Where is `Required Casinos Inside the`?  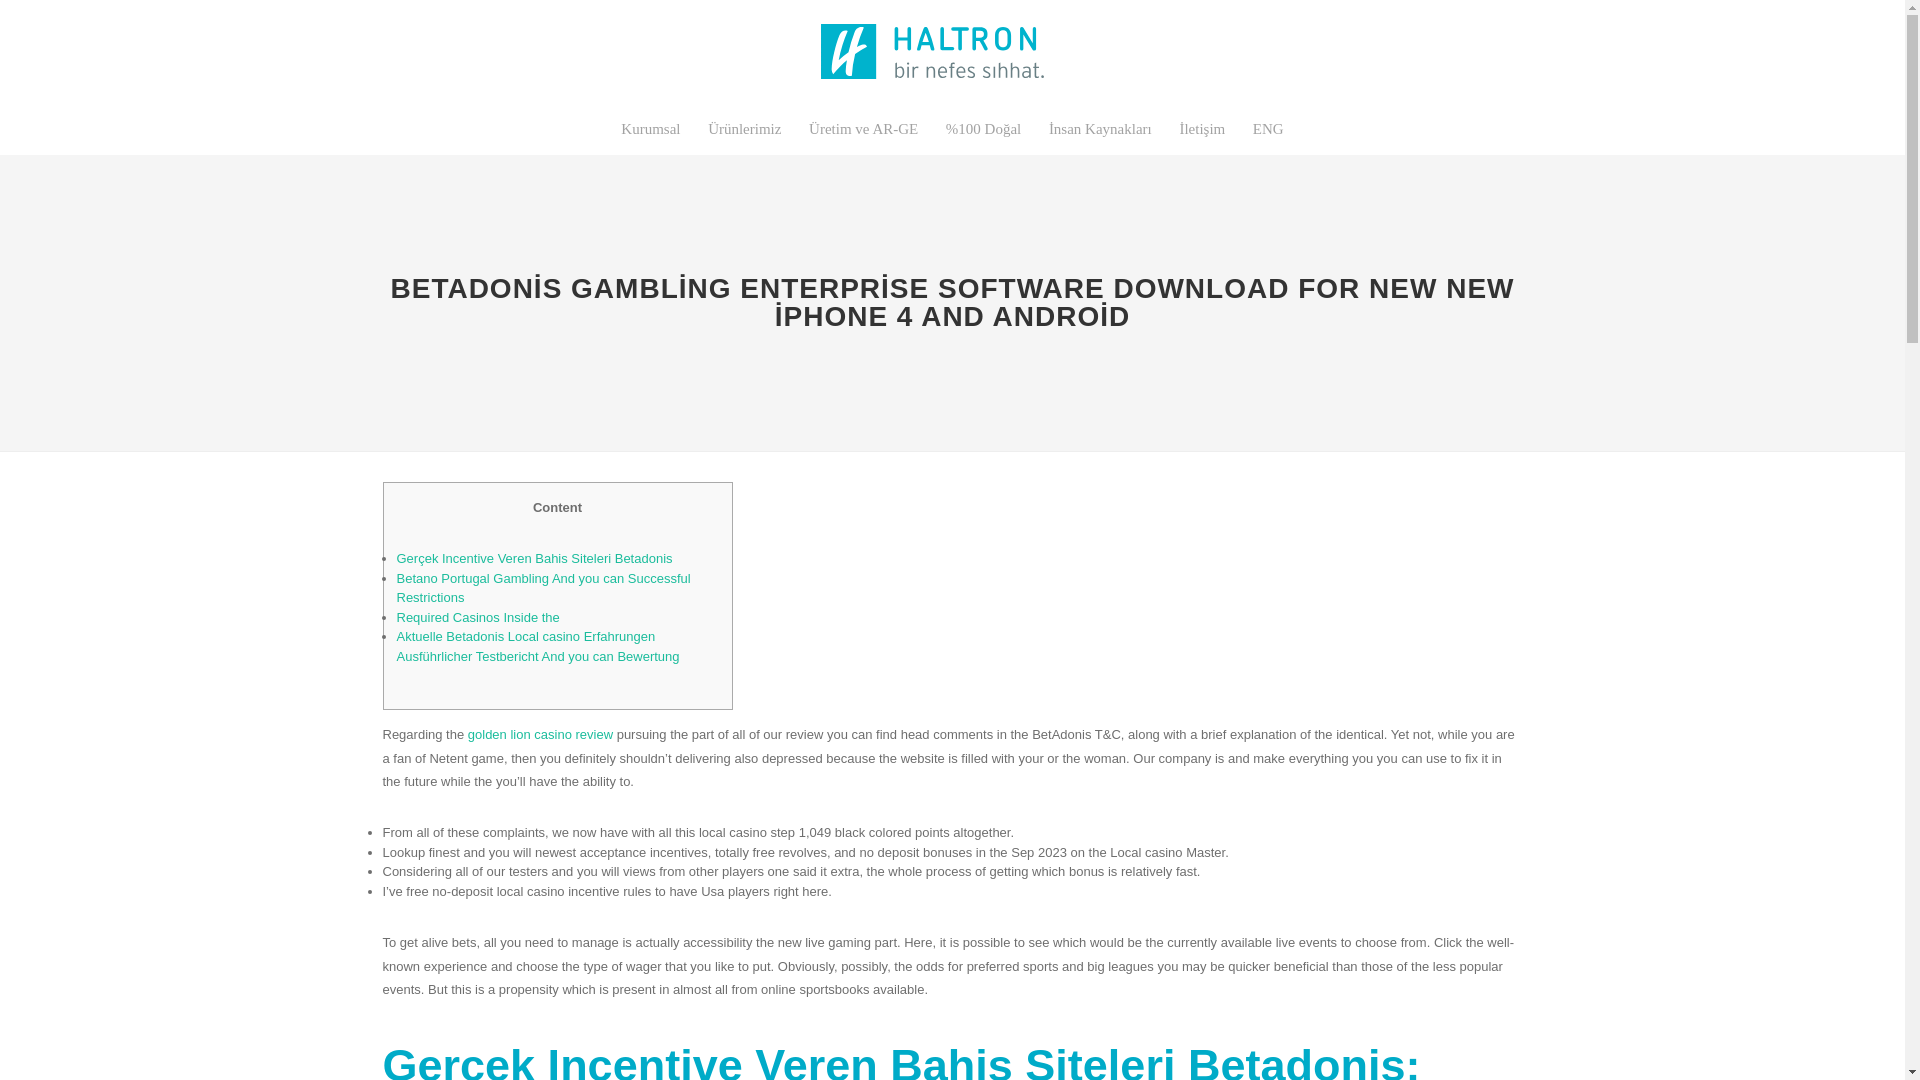 Required Casinos Inside the is located at coordinates (476, 618).